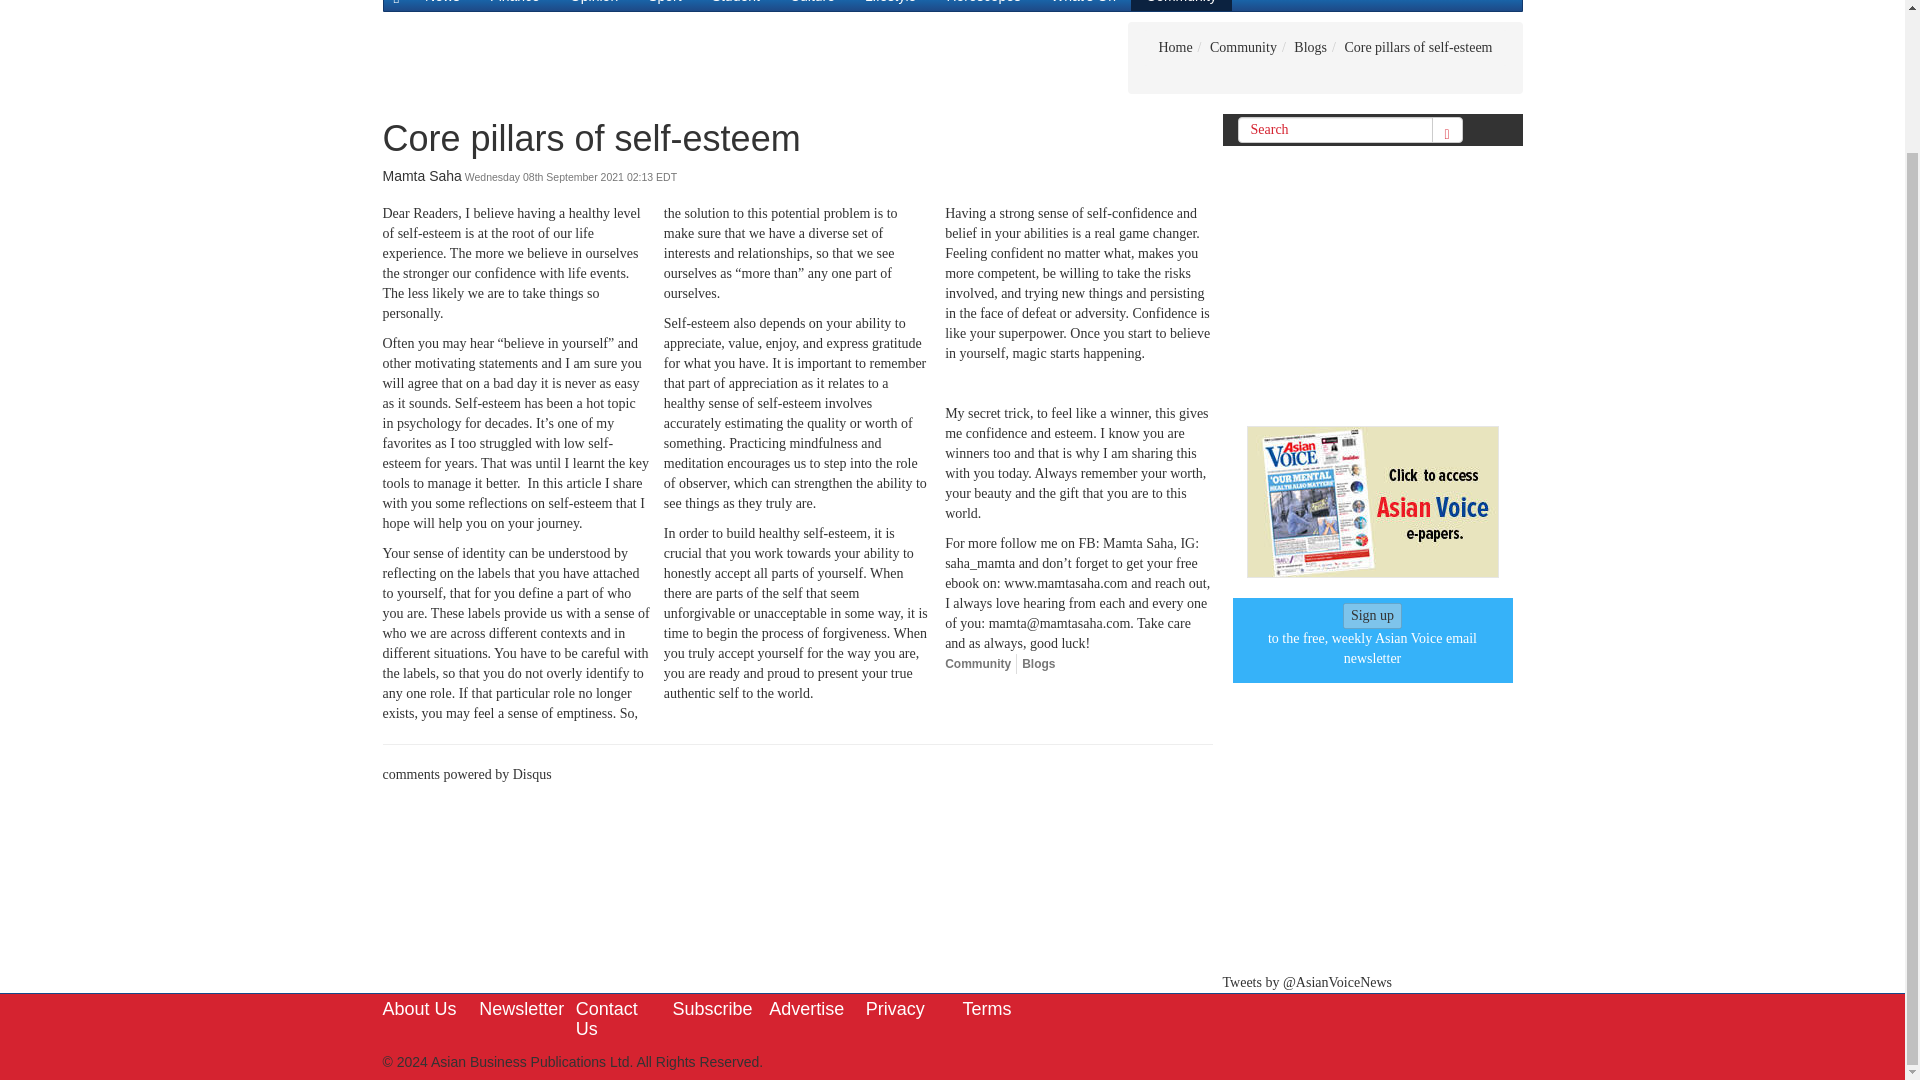  I want to click on Home, so click(1174, 47).